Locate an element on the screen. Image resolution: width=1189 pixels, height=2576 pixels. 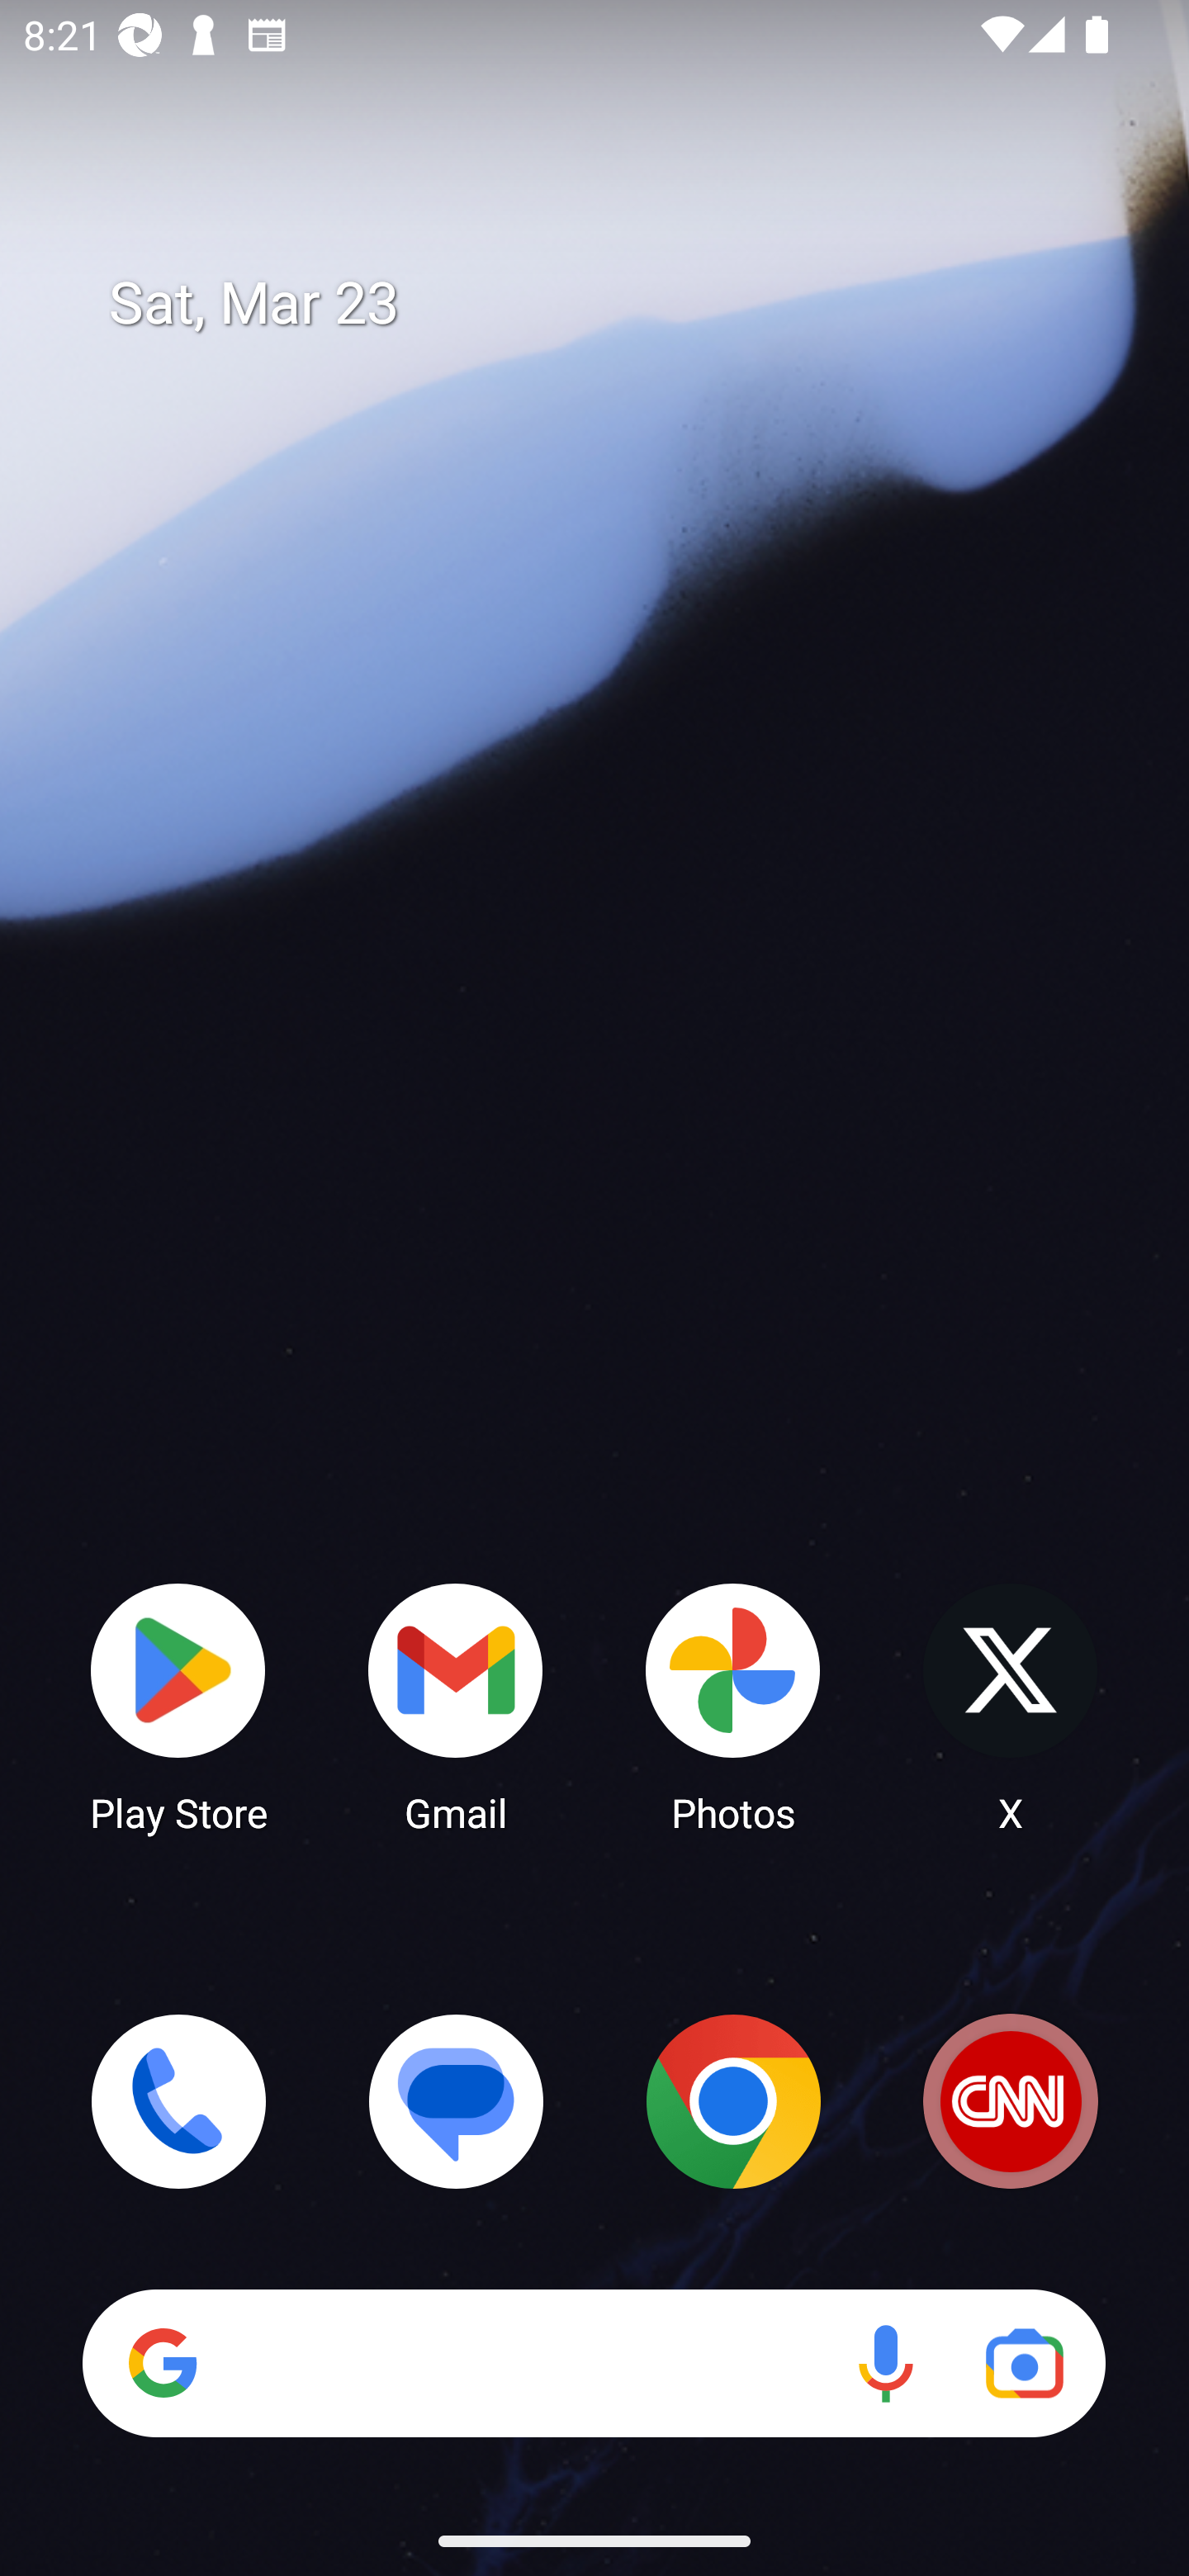
Play Store is located at coordinates (178, 1706).